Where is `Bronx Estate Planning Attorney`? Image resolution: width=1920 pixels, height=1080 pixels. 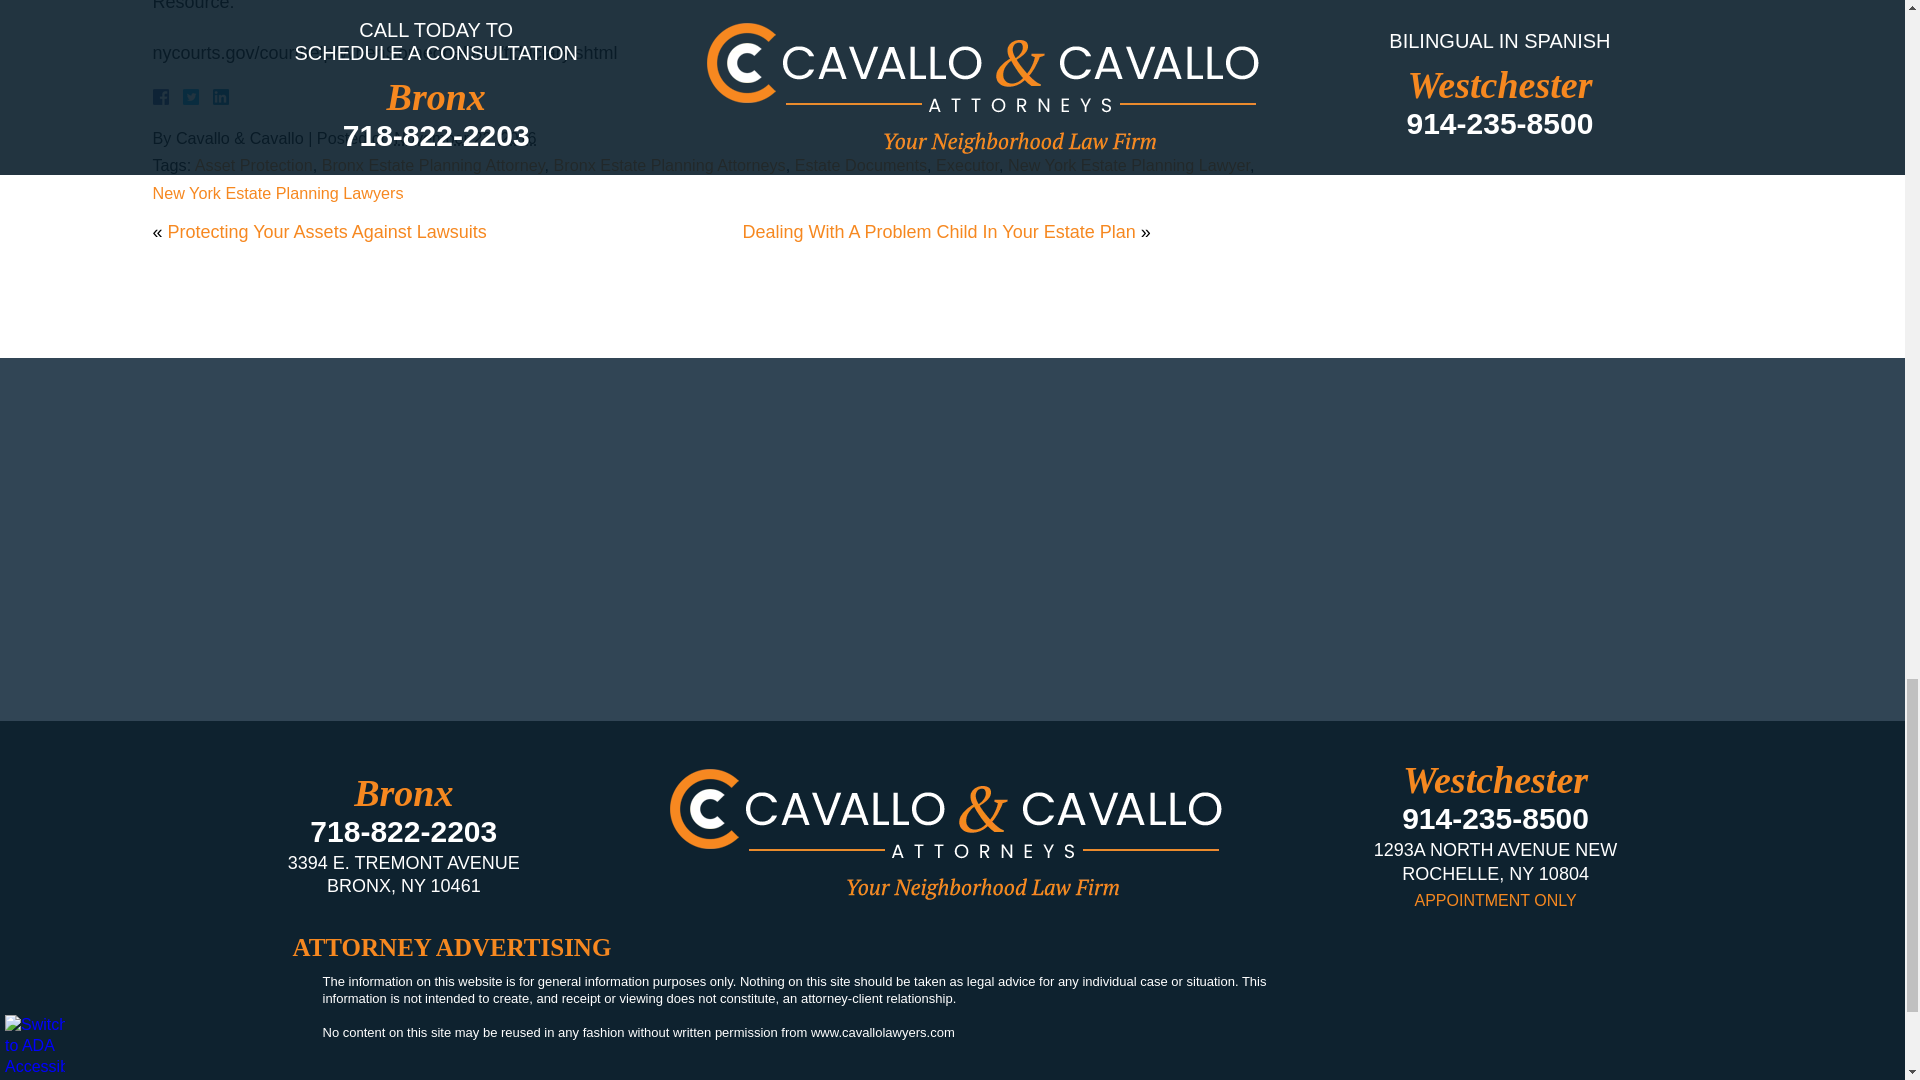
Bronx Estate Planning Attorney is located at coordinates (434, 164).